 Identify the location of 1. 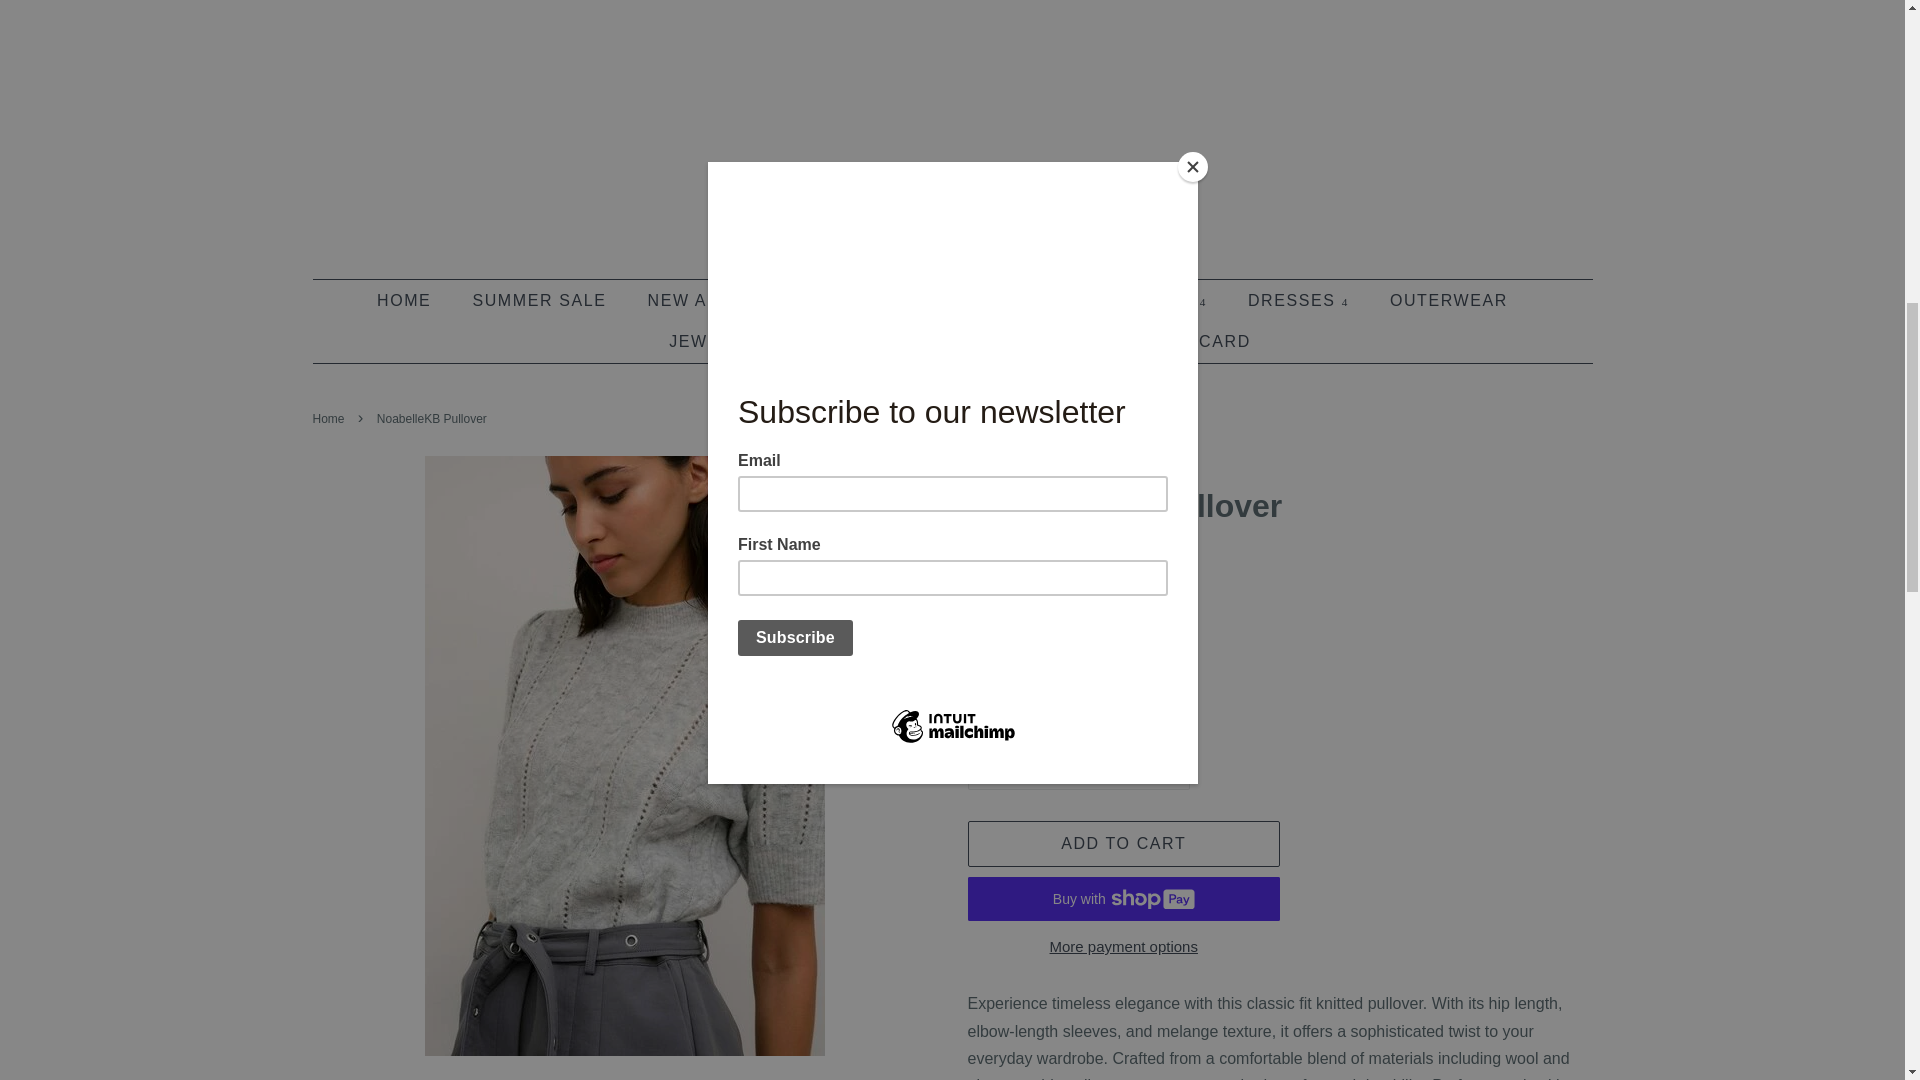
(1078, 769).